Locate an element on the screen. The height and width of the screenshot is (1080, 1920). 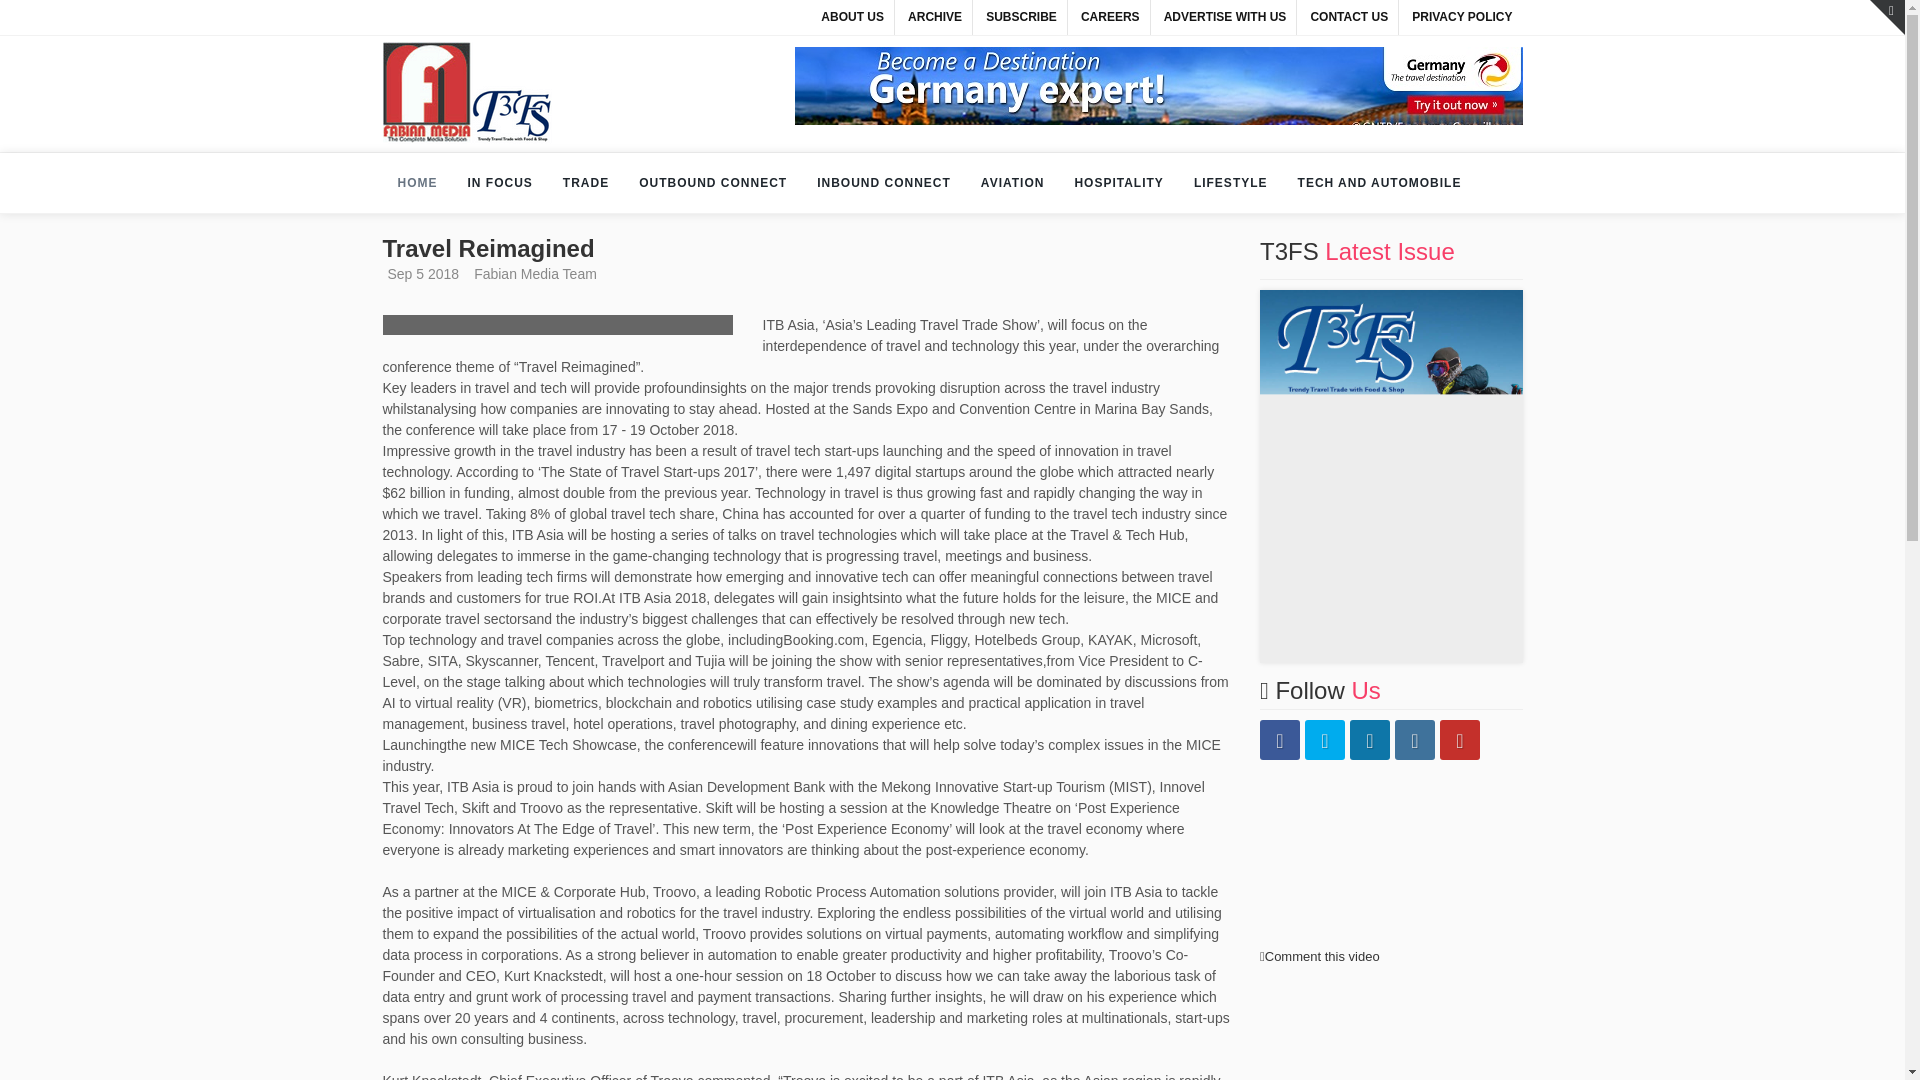
Facebook is located at coordinates (1279, 740).